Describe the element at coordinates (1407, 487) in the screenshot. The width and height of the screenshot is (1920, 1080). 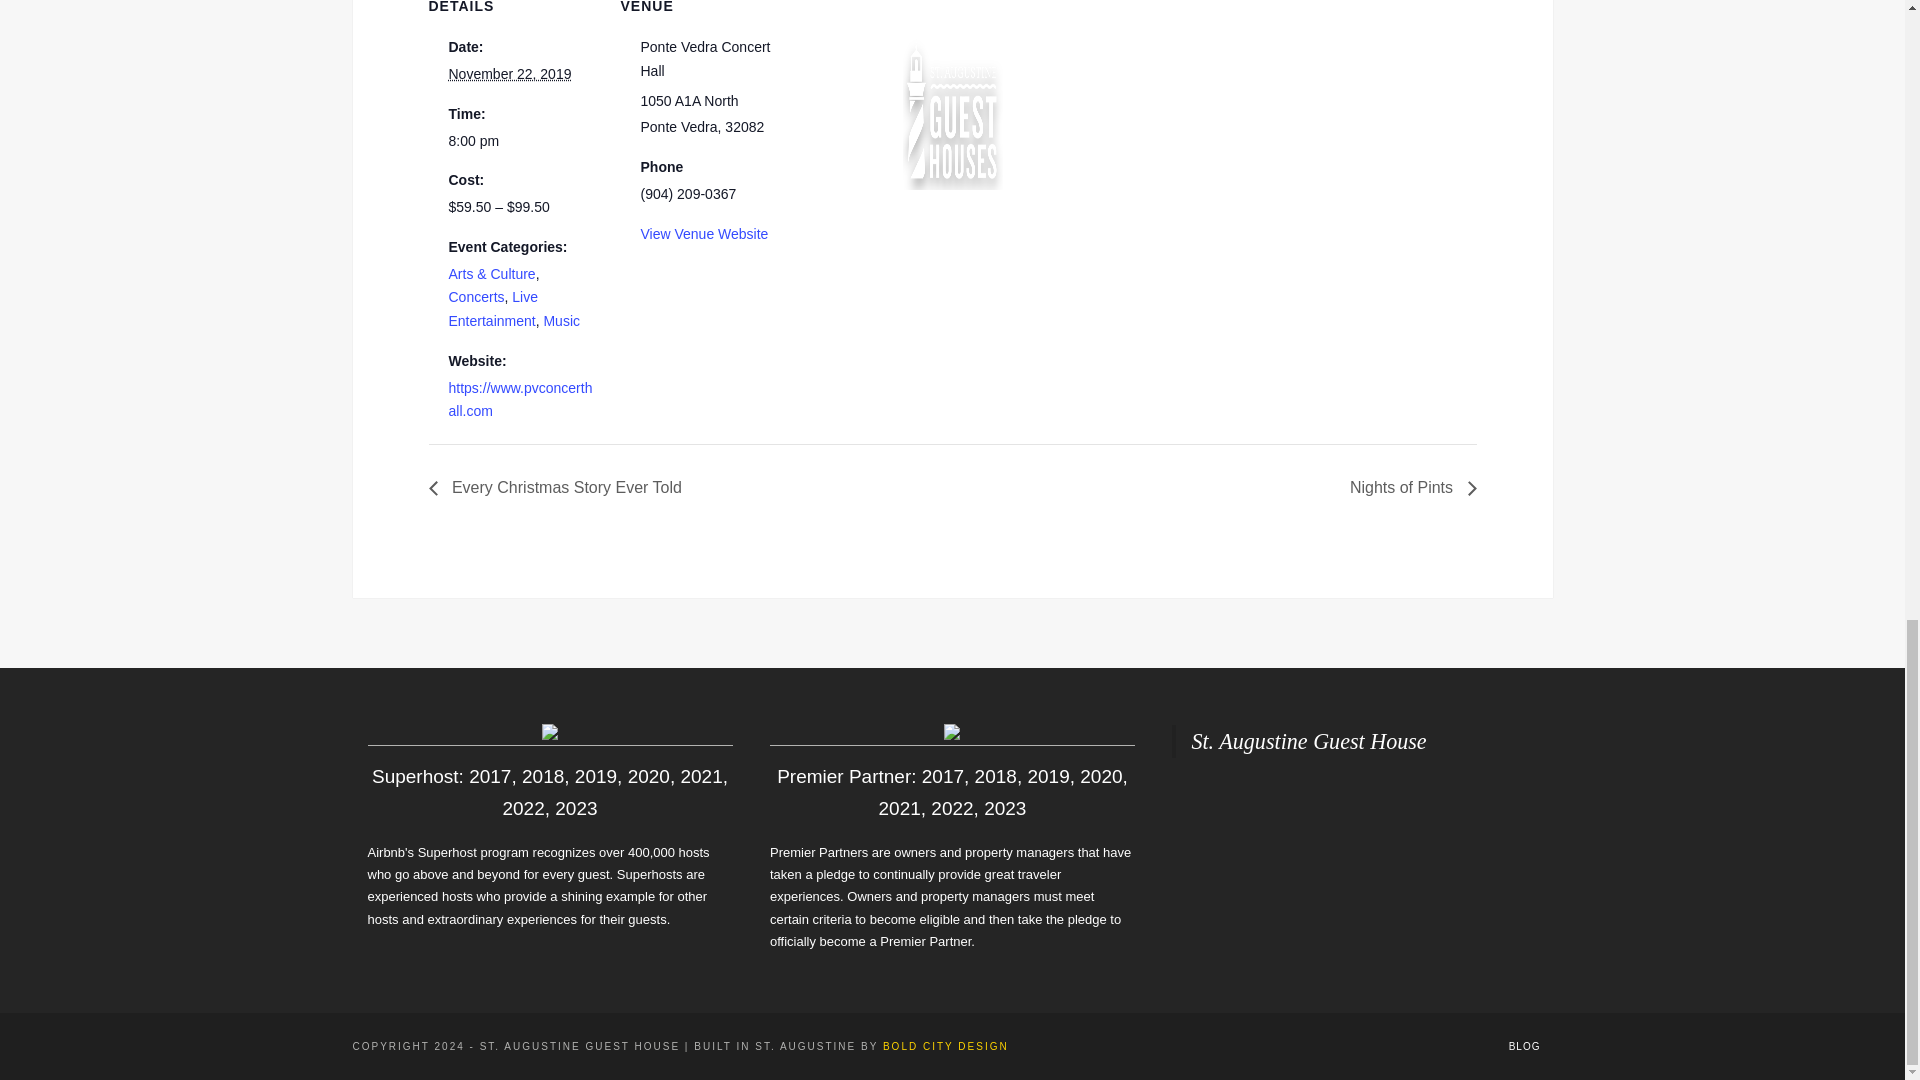
I see `Nights of Pints` at that location.